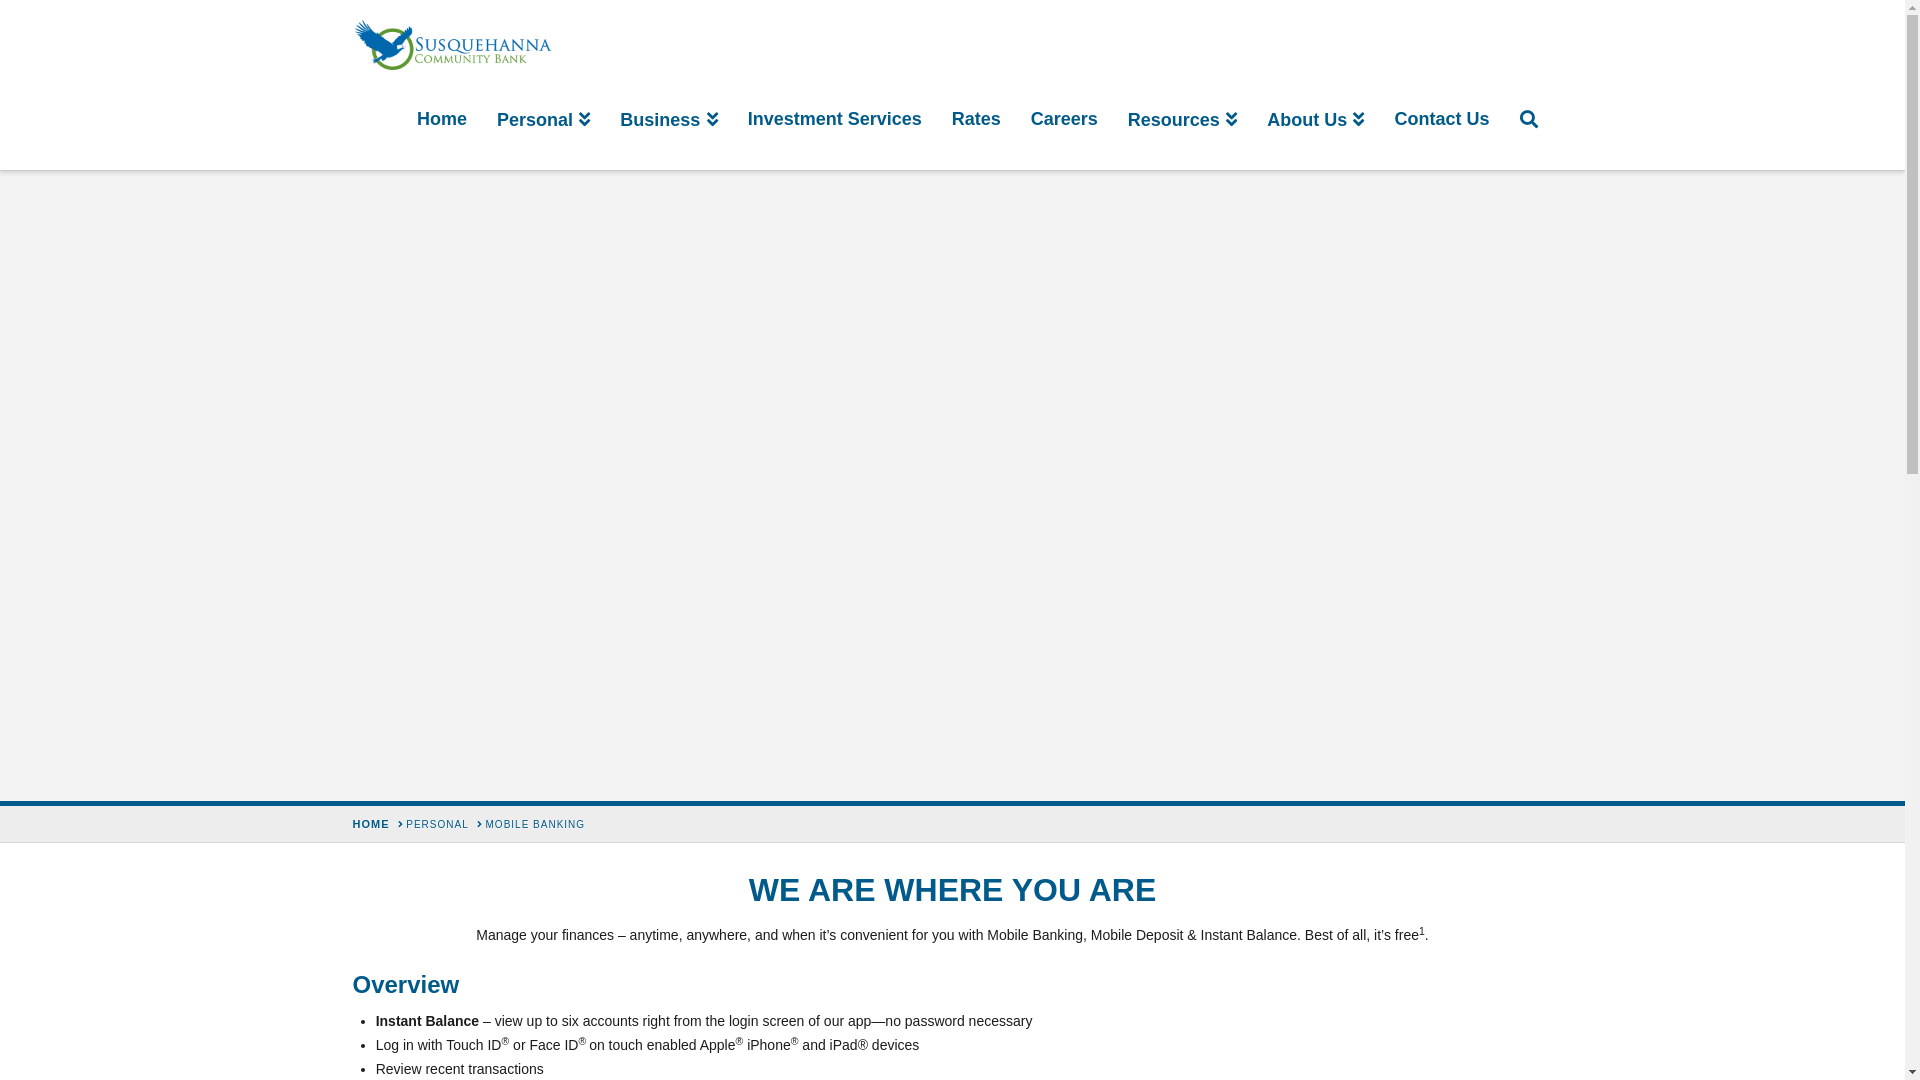 This screenshot has height=1080, width=1920. Describe the element at coordinates (1442, 120) in the screenshot. I see `Contact Us` at that location.